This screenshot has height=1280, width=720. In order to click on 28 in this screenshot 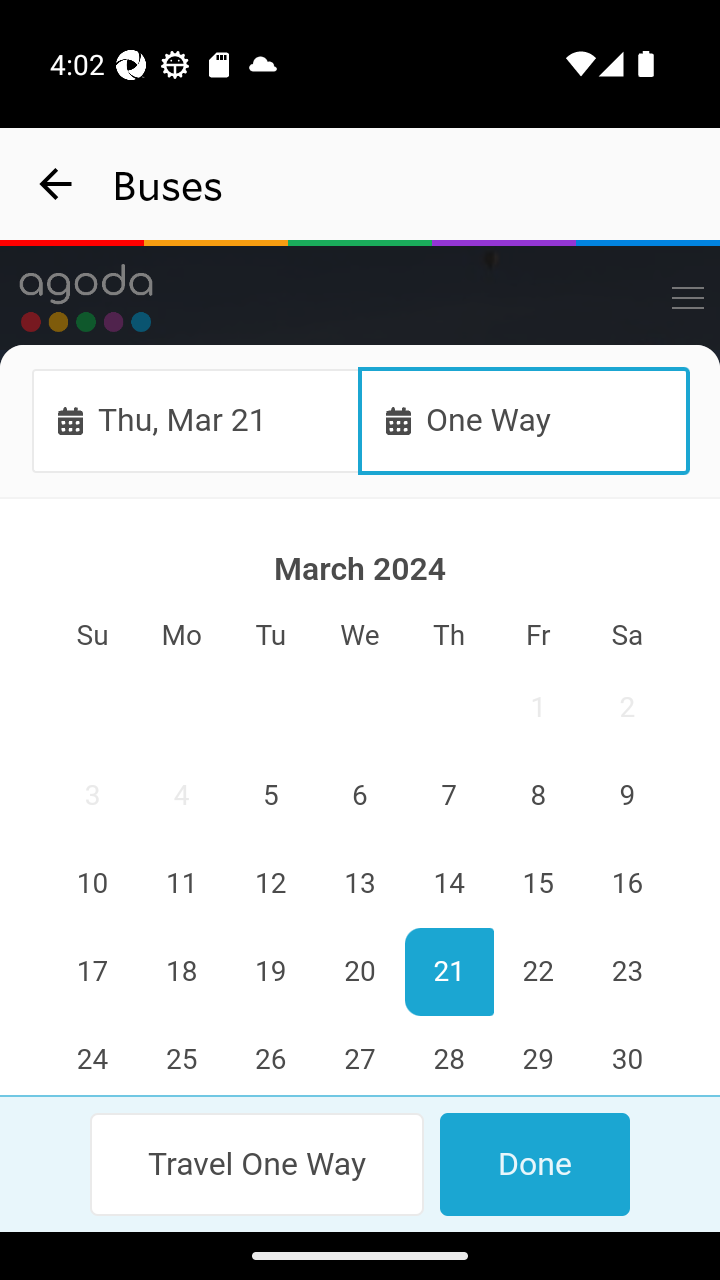, I will do `click(448, 1056)`.